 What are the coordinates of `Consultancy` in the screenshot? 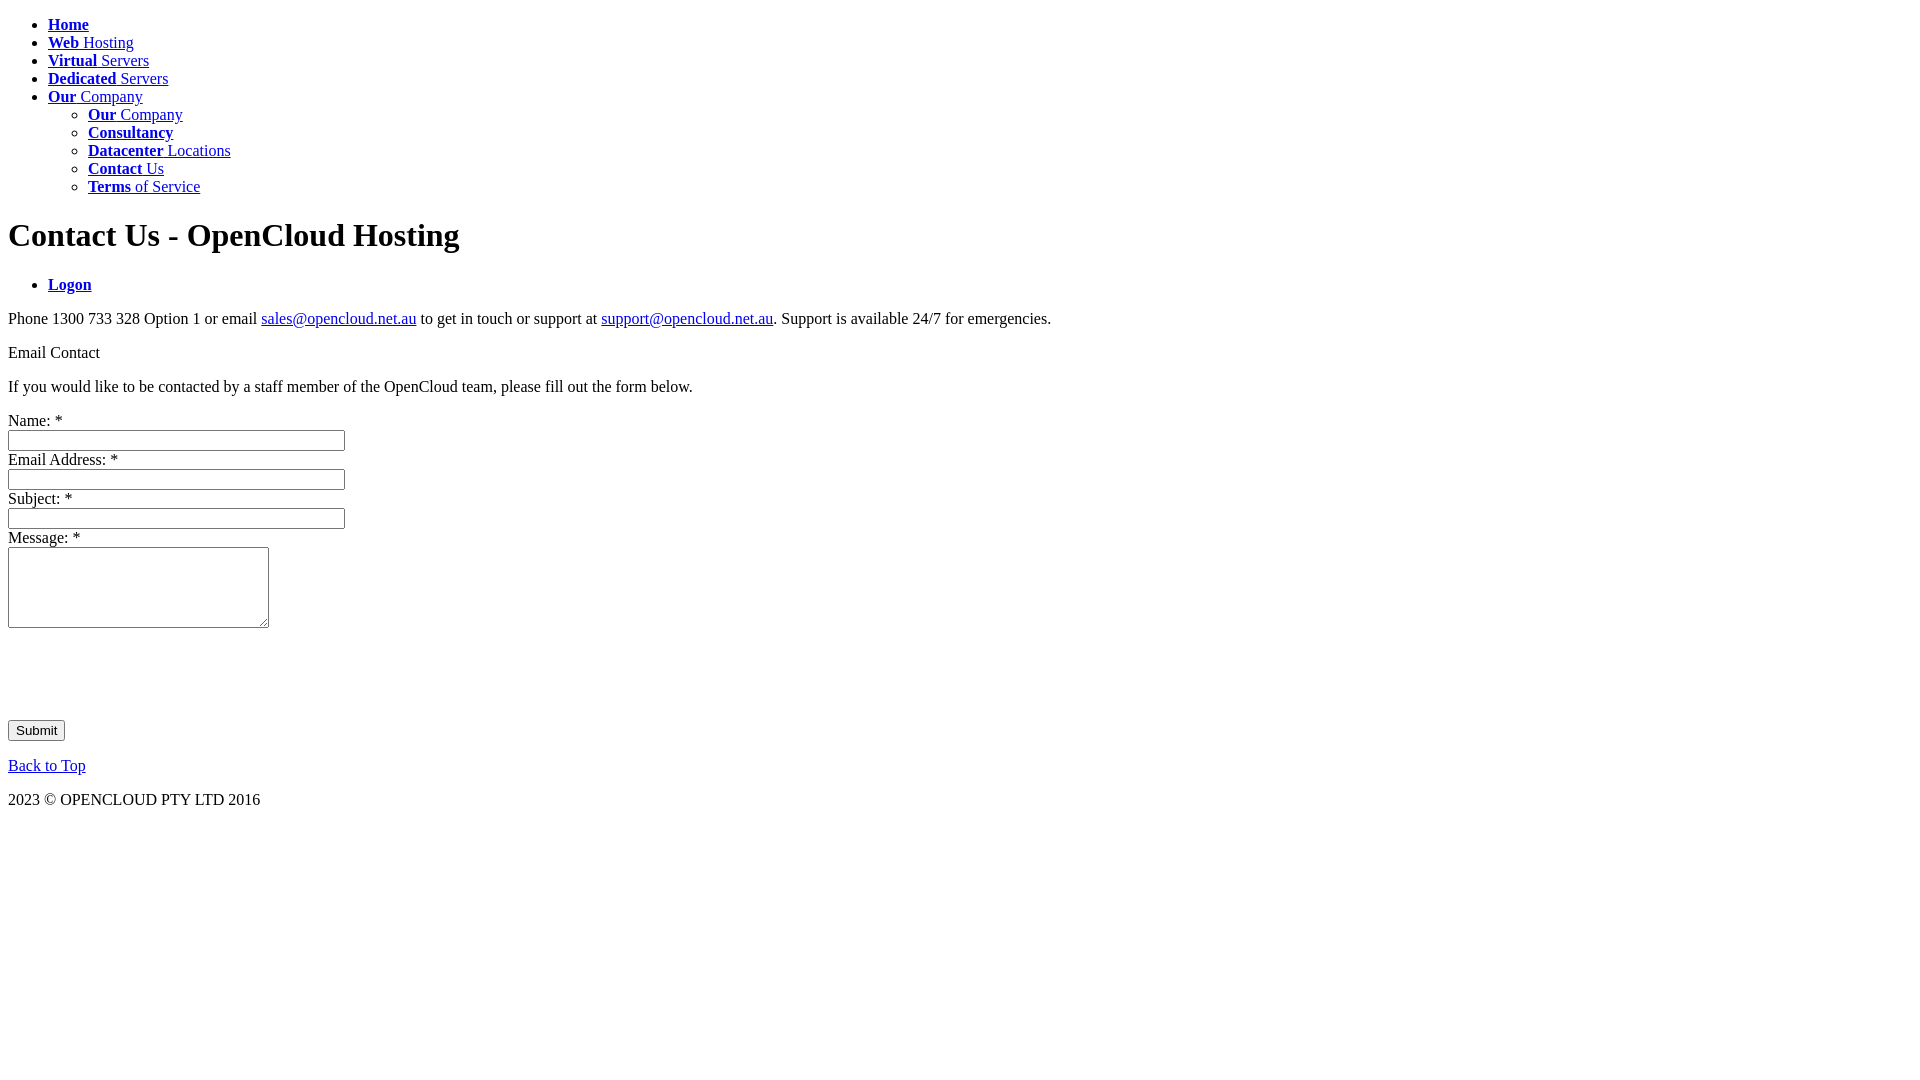 It's located at (130, 132).